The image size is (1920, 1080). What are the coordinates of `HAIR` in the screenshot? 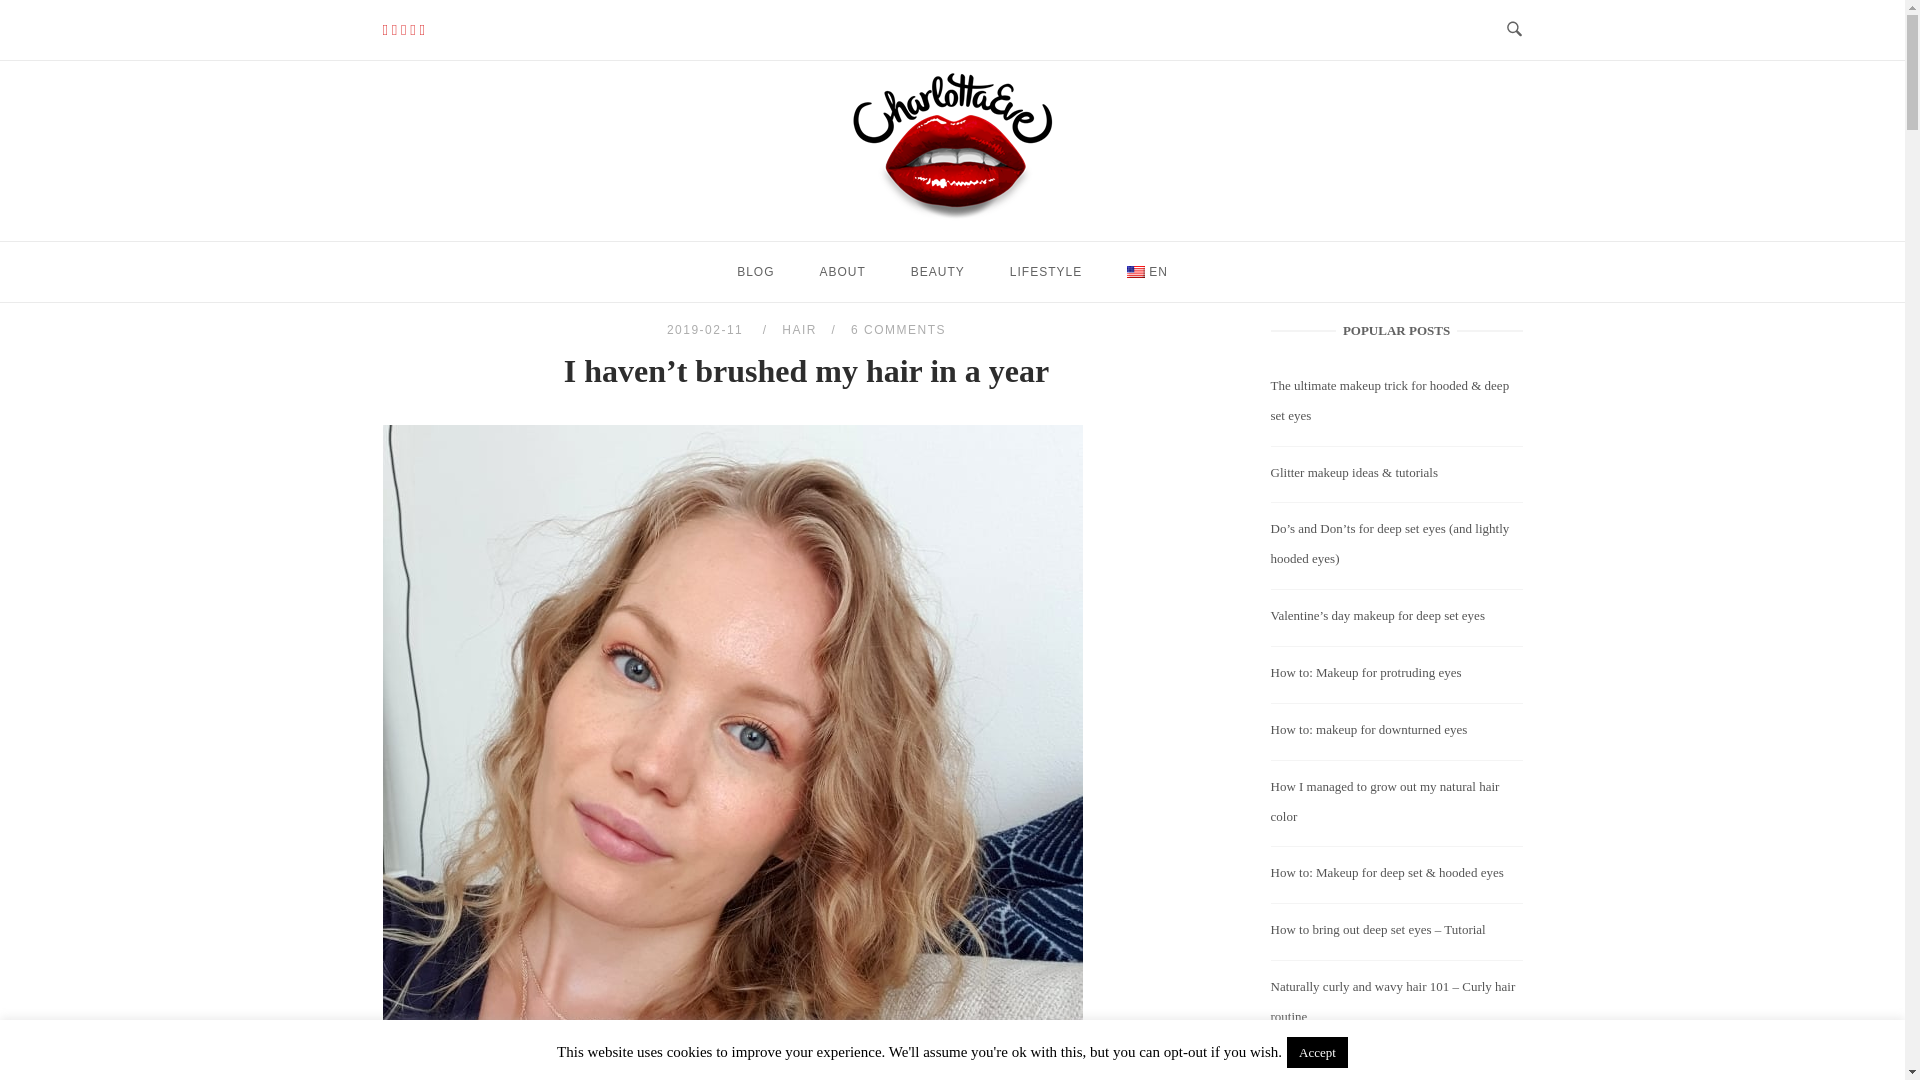 It's located at (799, 329).